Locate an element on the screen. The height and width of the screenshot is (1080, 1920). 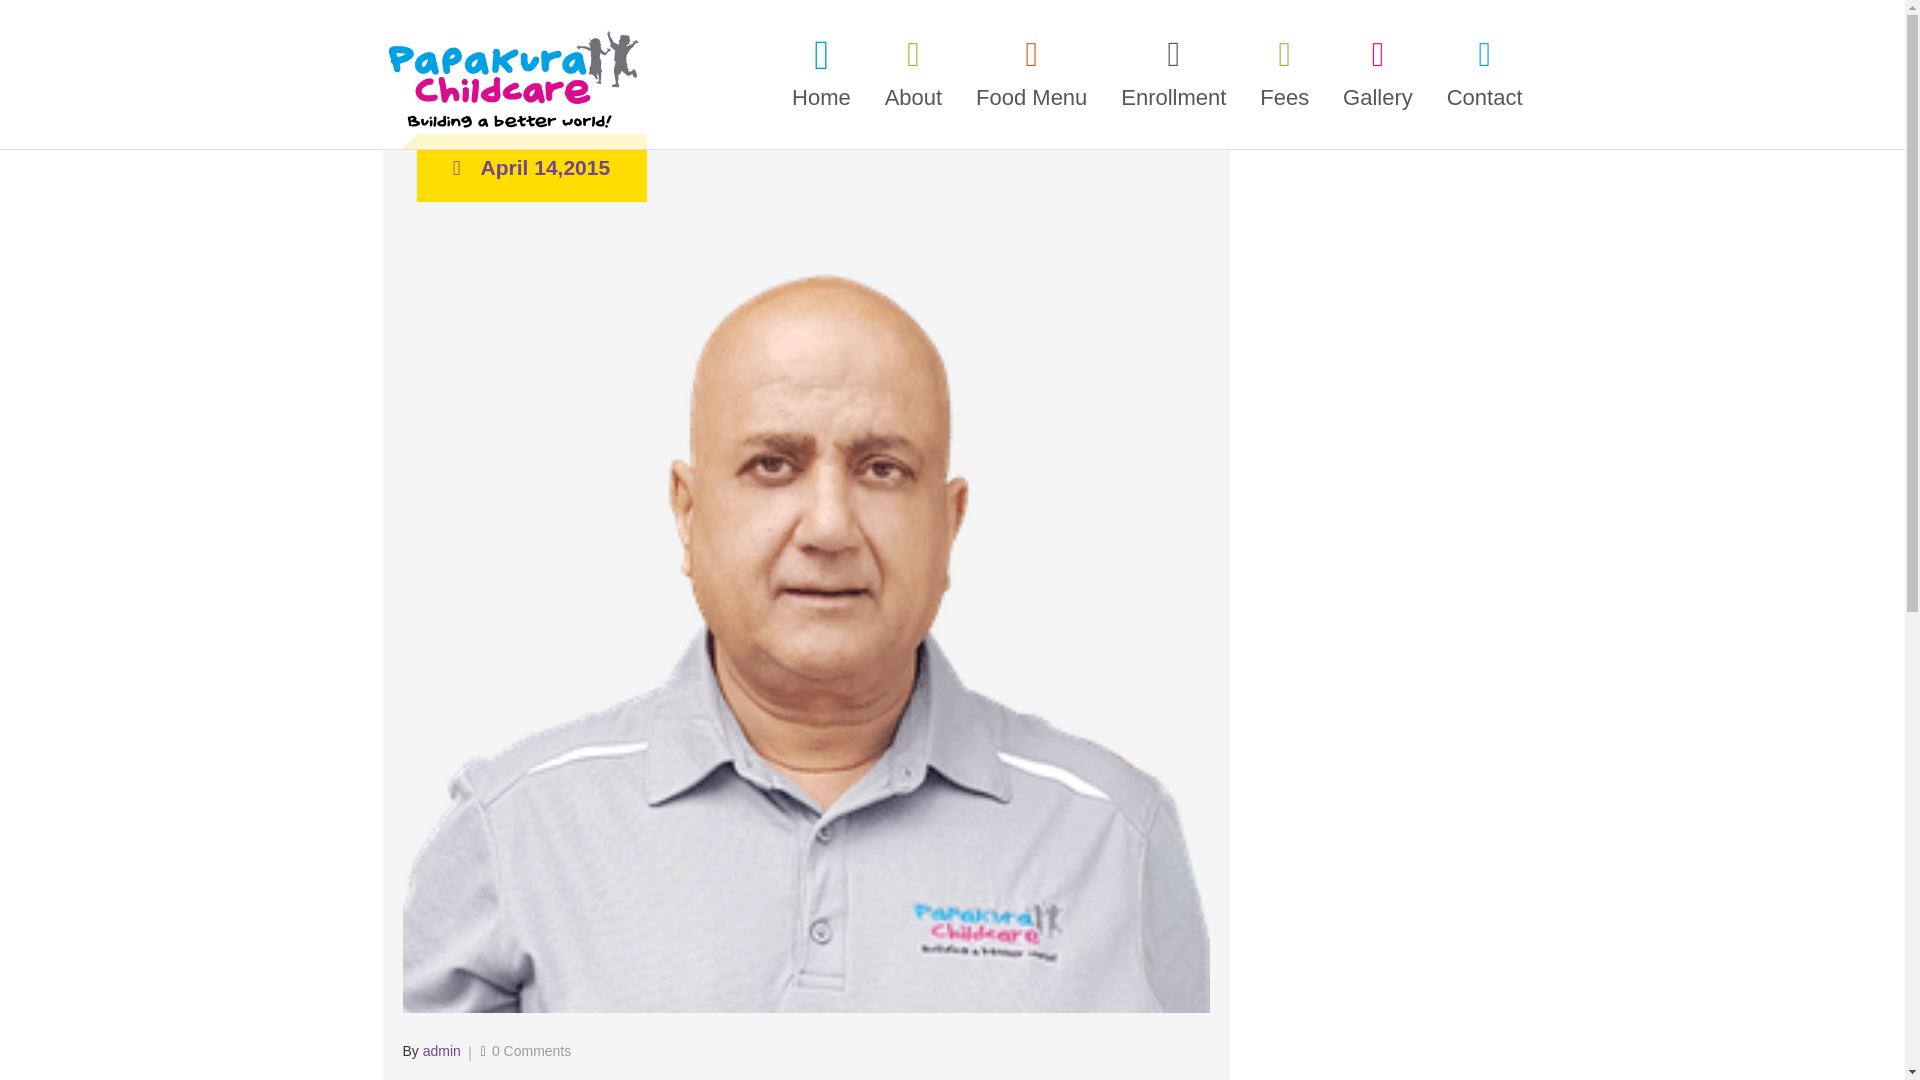
Contact is located at coordinates (1477, 70).